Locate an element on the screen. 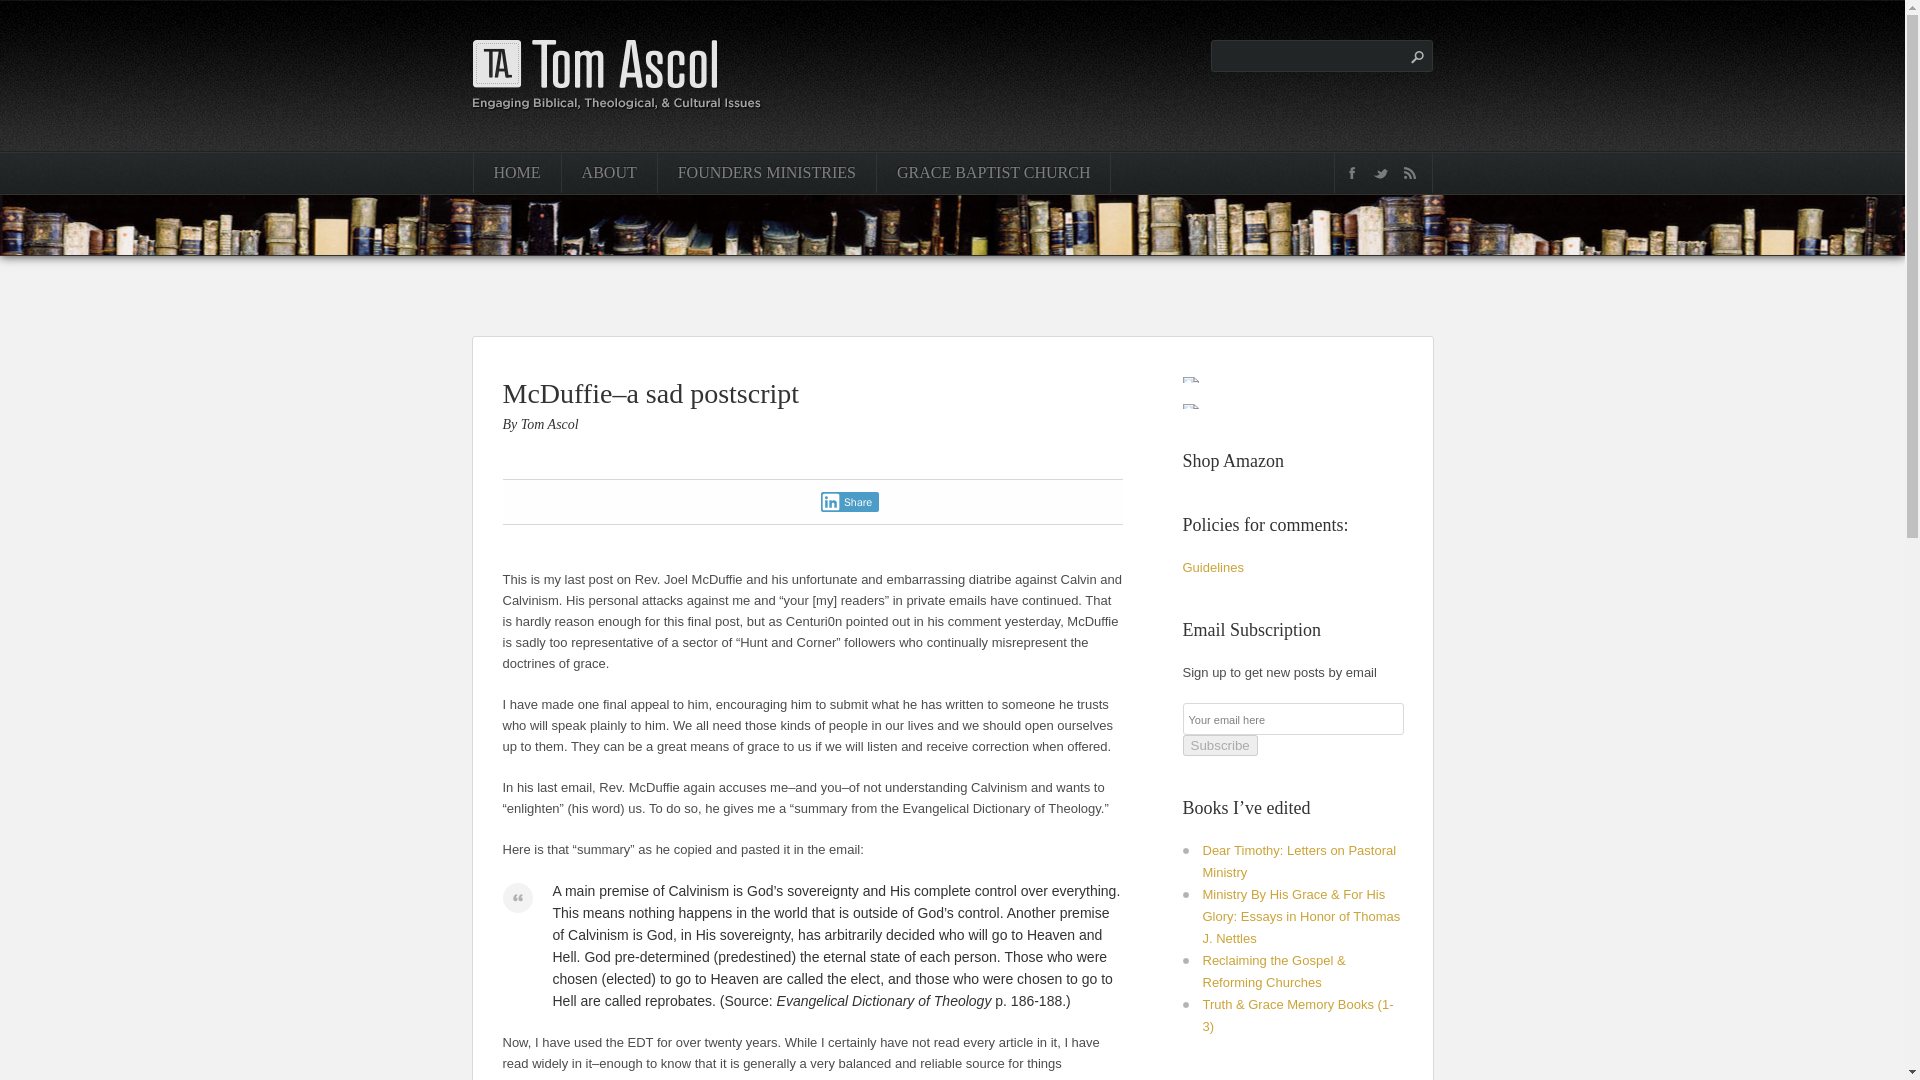 The image size is (1920, 1080). HOME is located at coordinates (516, 173).